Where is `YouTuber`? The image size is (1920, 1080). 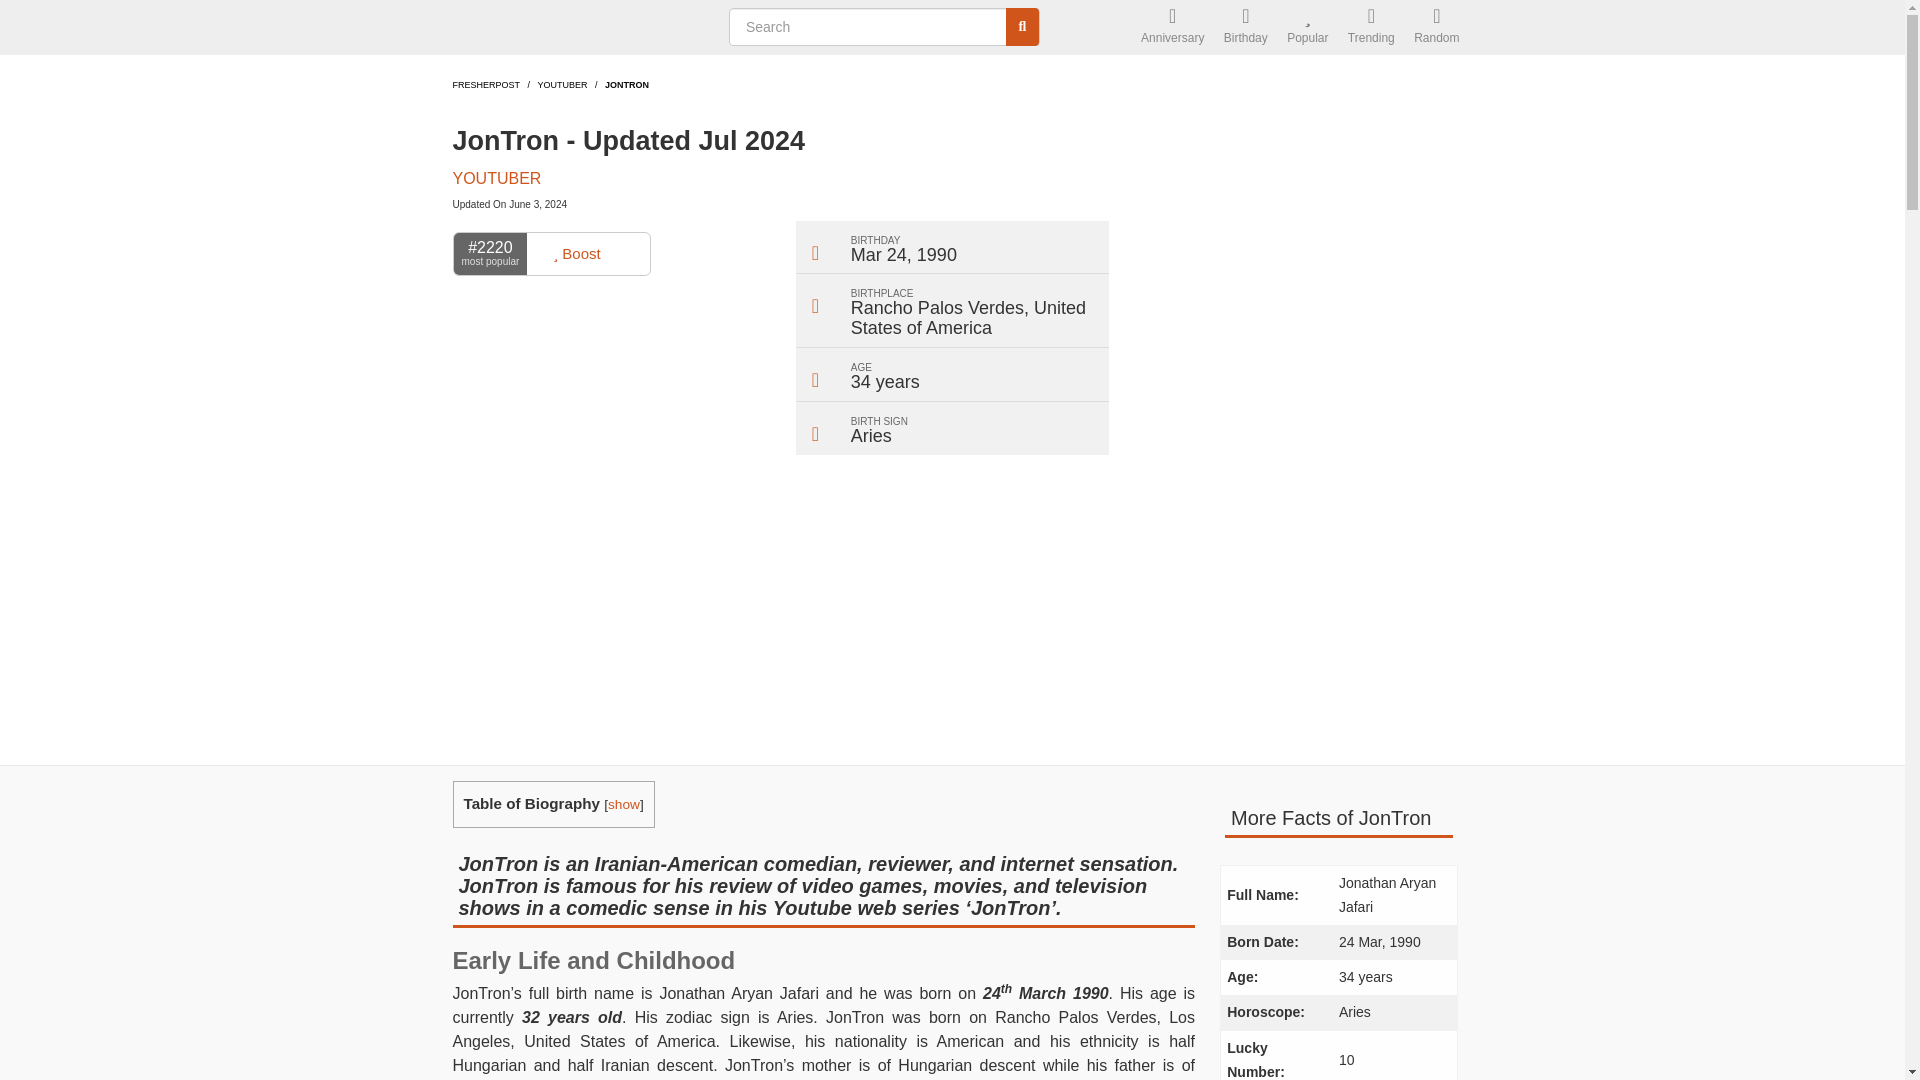
YouTuber is located at coordinates (562, 84).